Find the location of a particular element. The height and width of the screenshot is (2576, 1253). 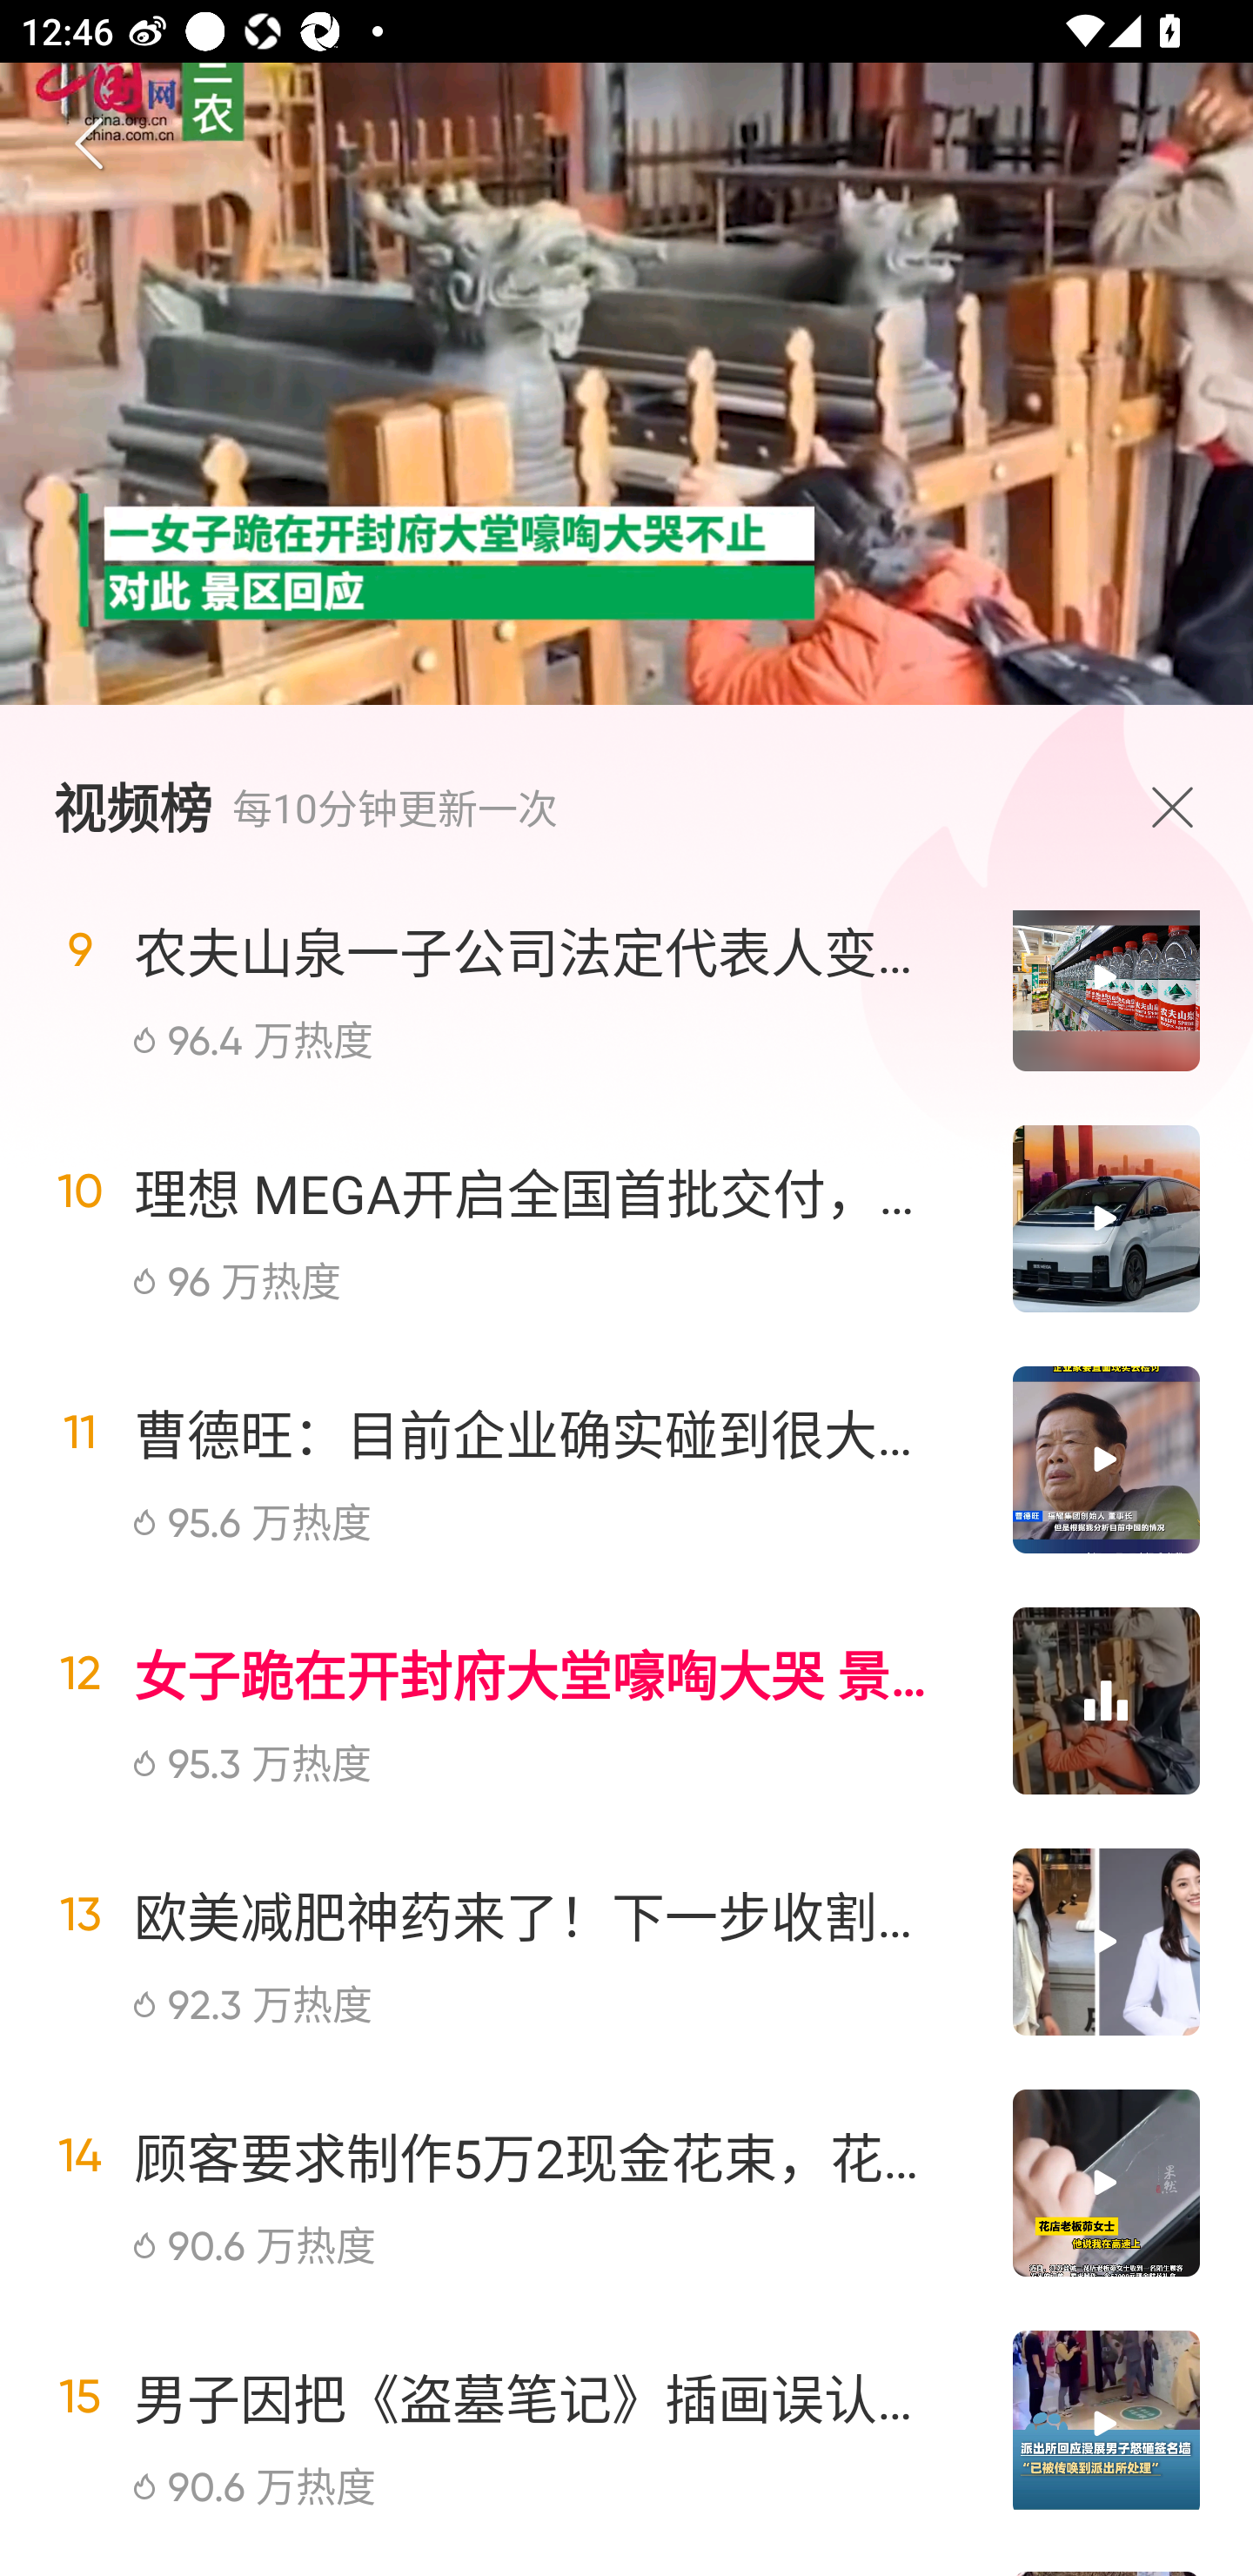

14 顾客要求制作5万2现金花束，花店老板竟成了“洗钱帮凶” 90.6 万热度 is located at coordinates (626, 2183).